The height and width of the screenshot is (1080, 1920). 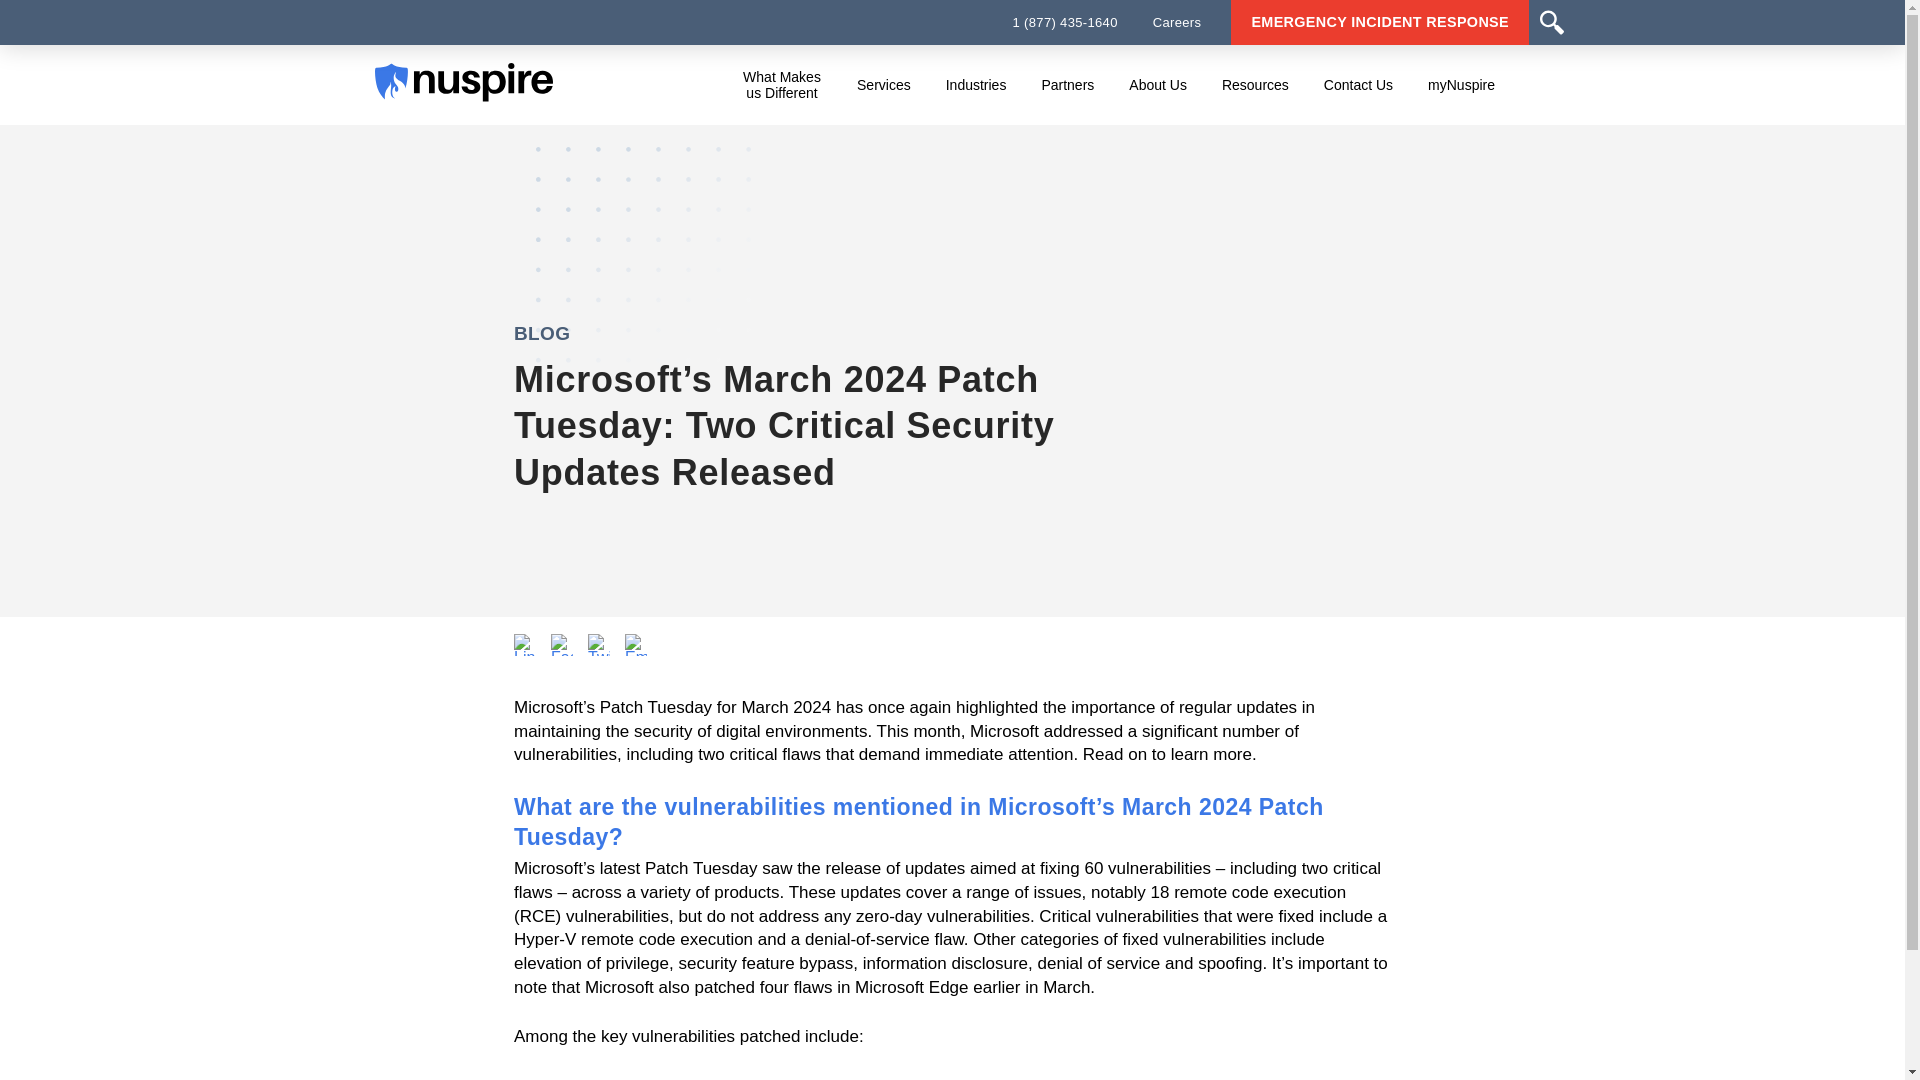 What do you see at coordinates (883, 85) in the screenshot?
I see `Services` at bounding box center [883, 85].